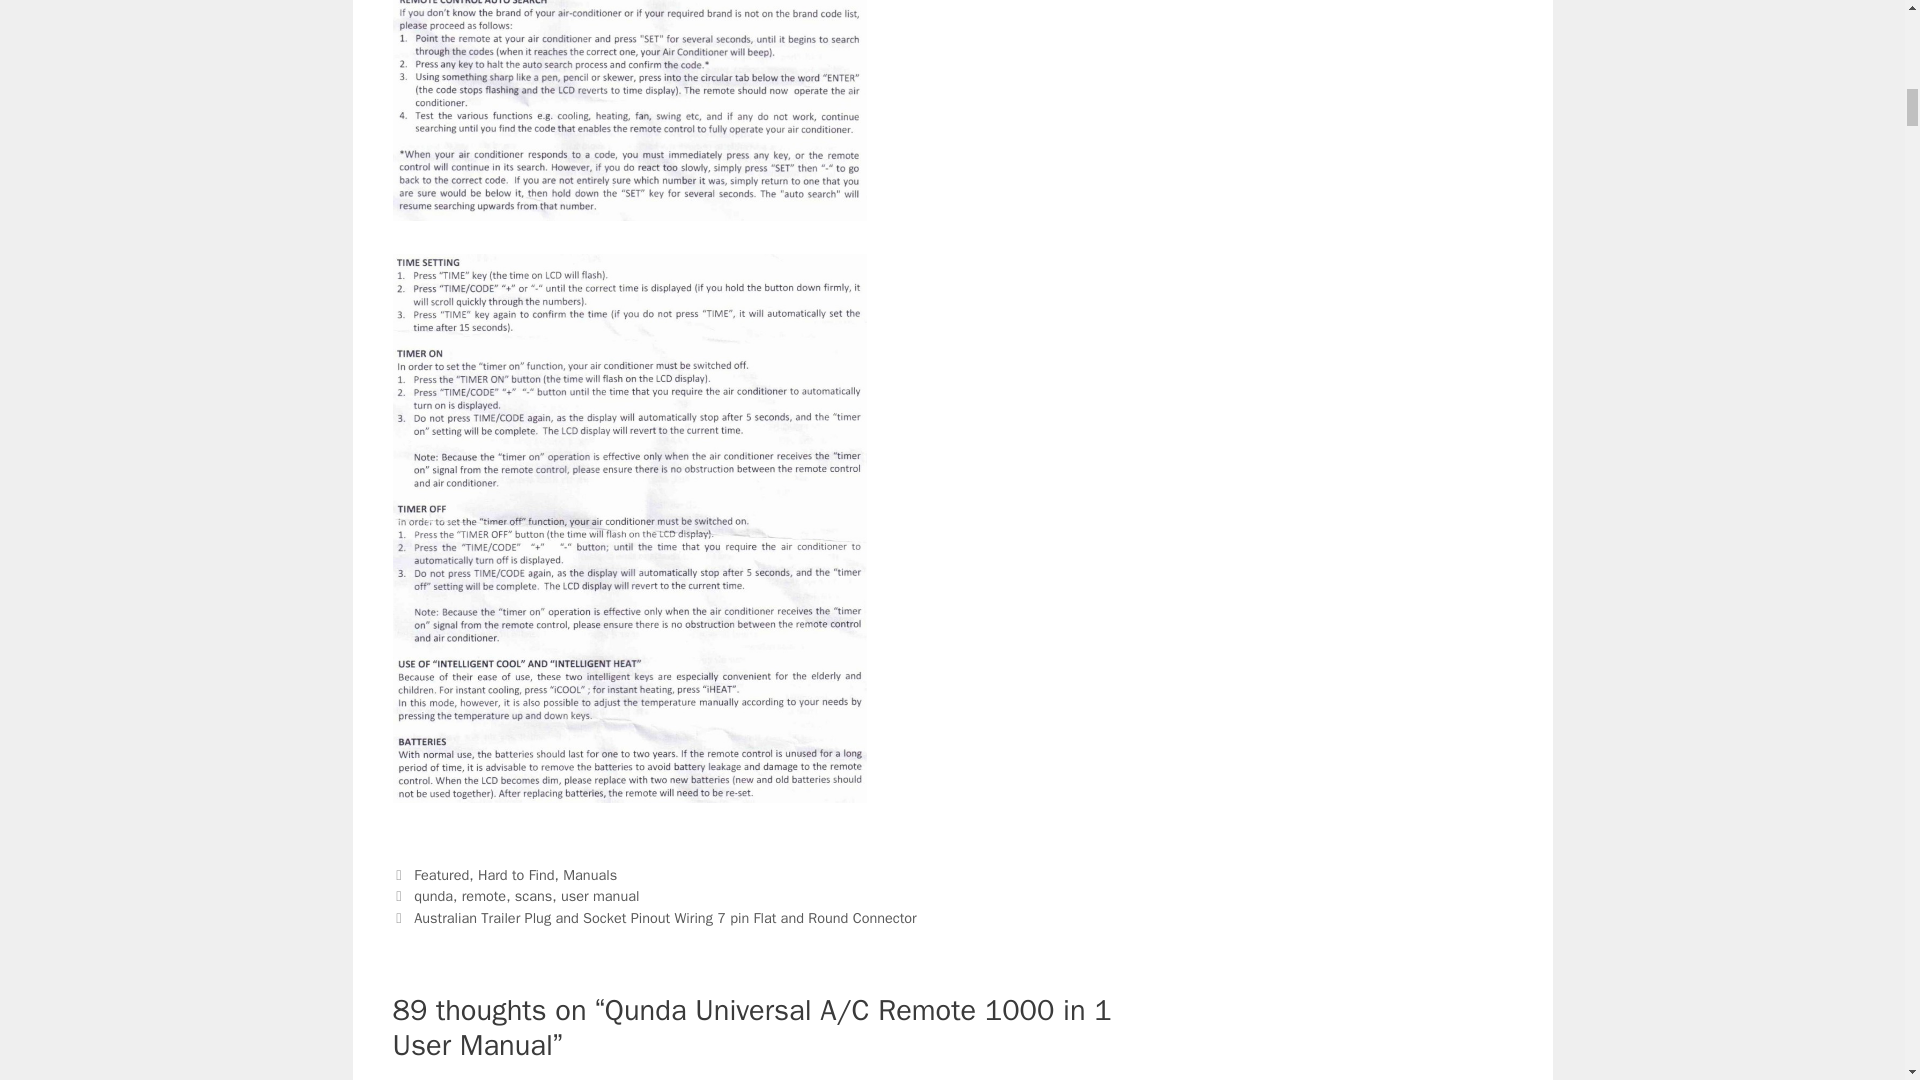 The height and width of the screenshot is (1080, 1920). I want to click on Manuals, so click(589, 875).